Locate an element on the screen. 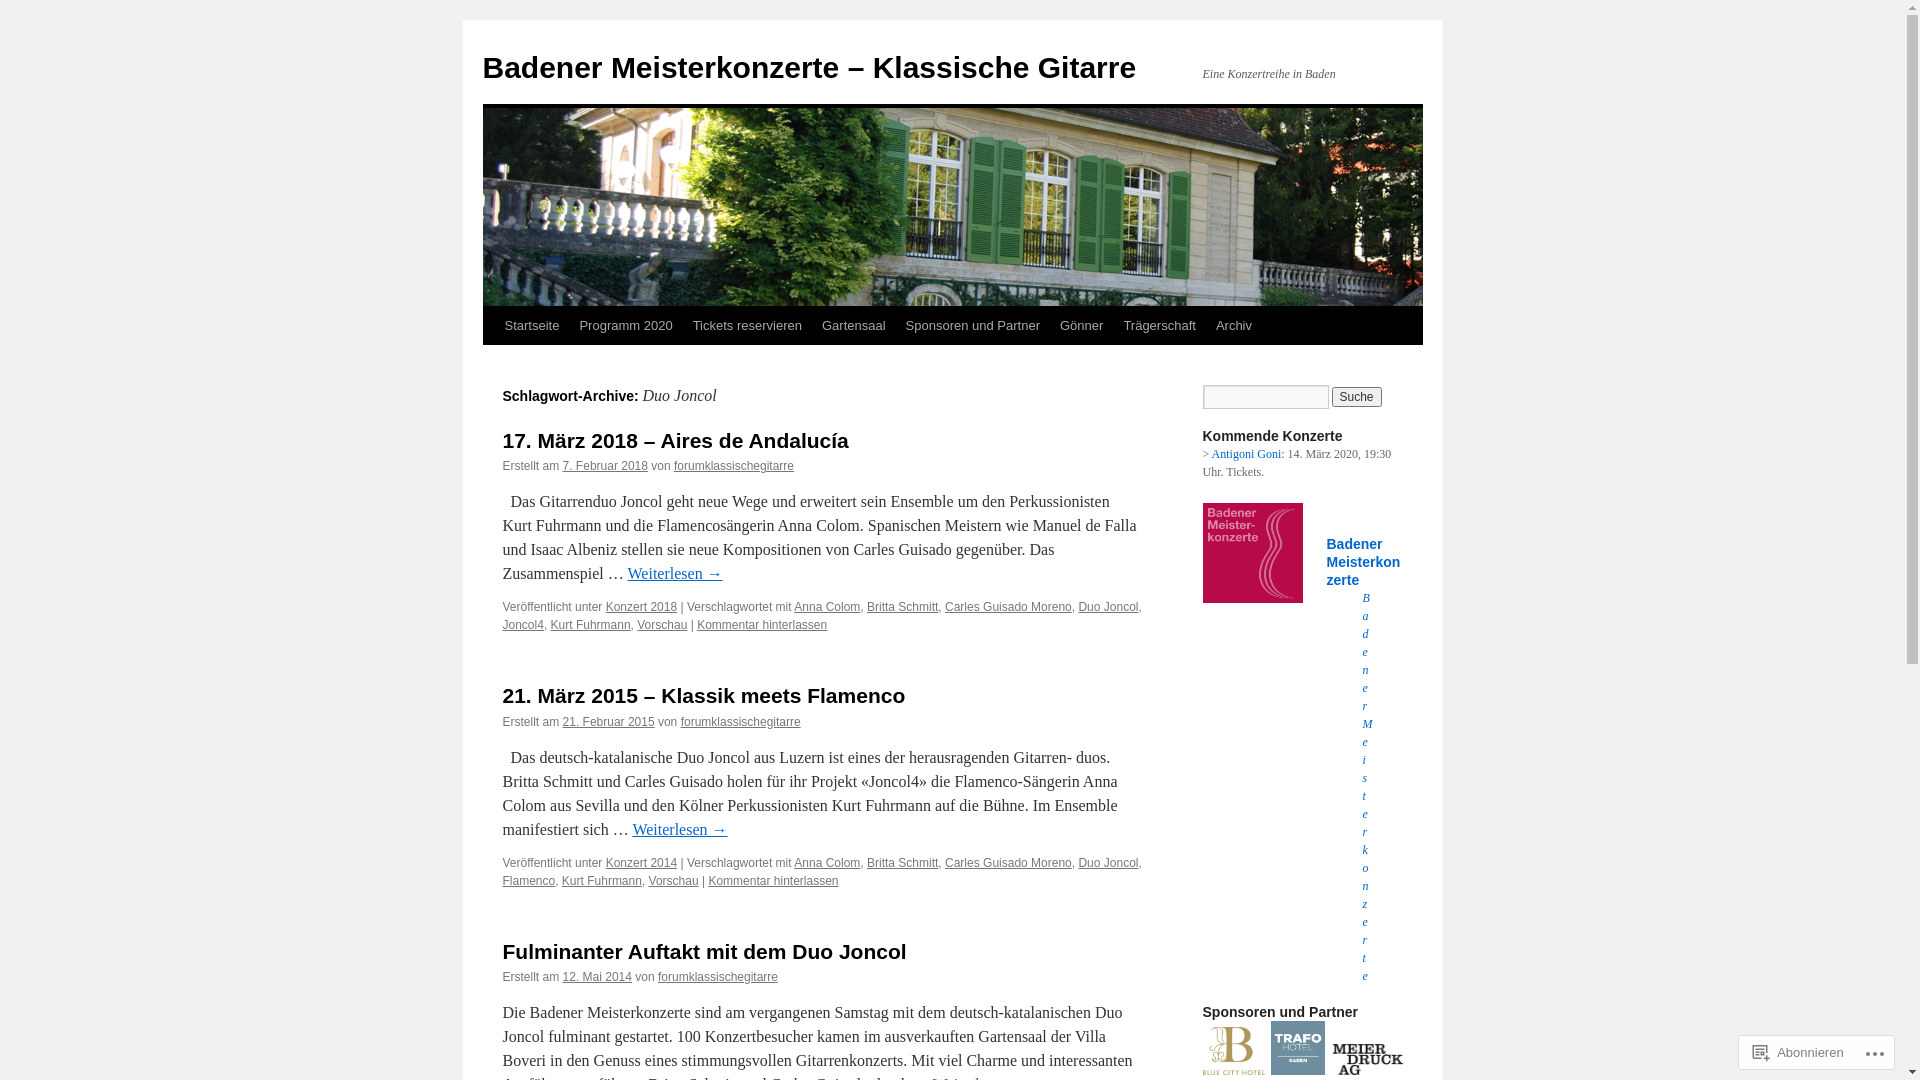 The height and width of the screenshot is (1080, 1920). Kommentar hinterlassen is located at coordinates (762, 625).